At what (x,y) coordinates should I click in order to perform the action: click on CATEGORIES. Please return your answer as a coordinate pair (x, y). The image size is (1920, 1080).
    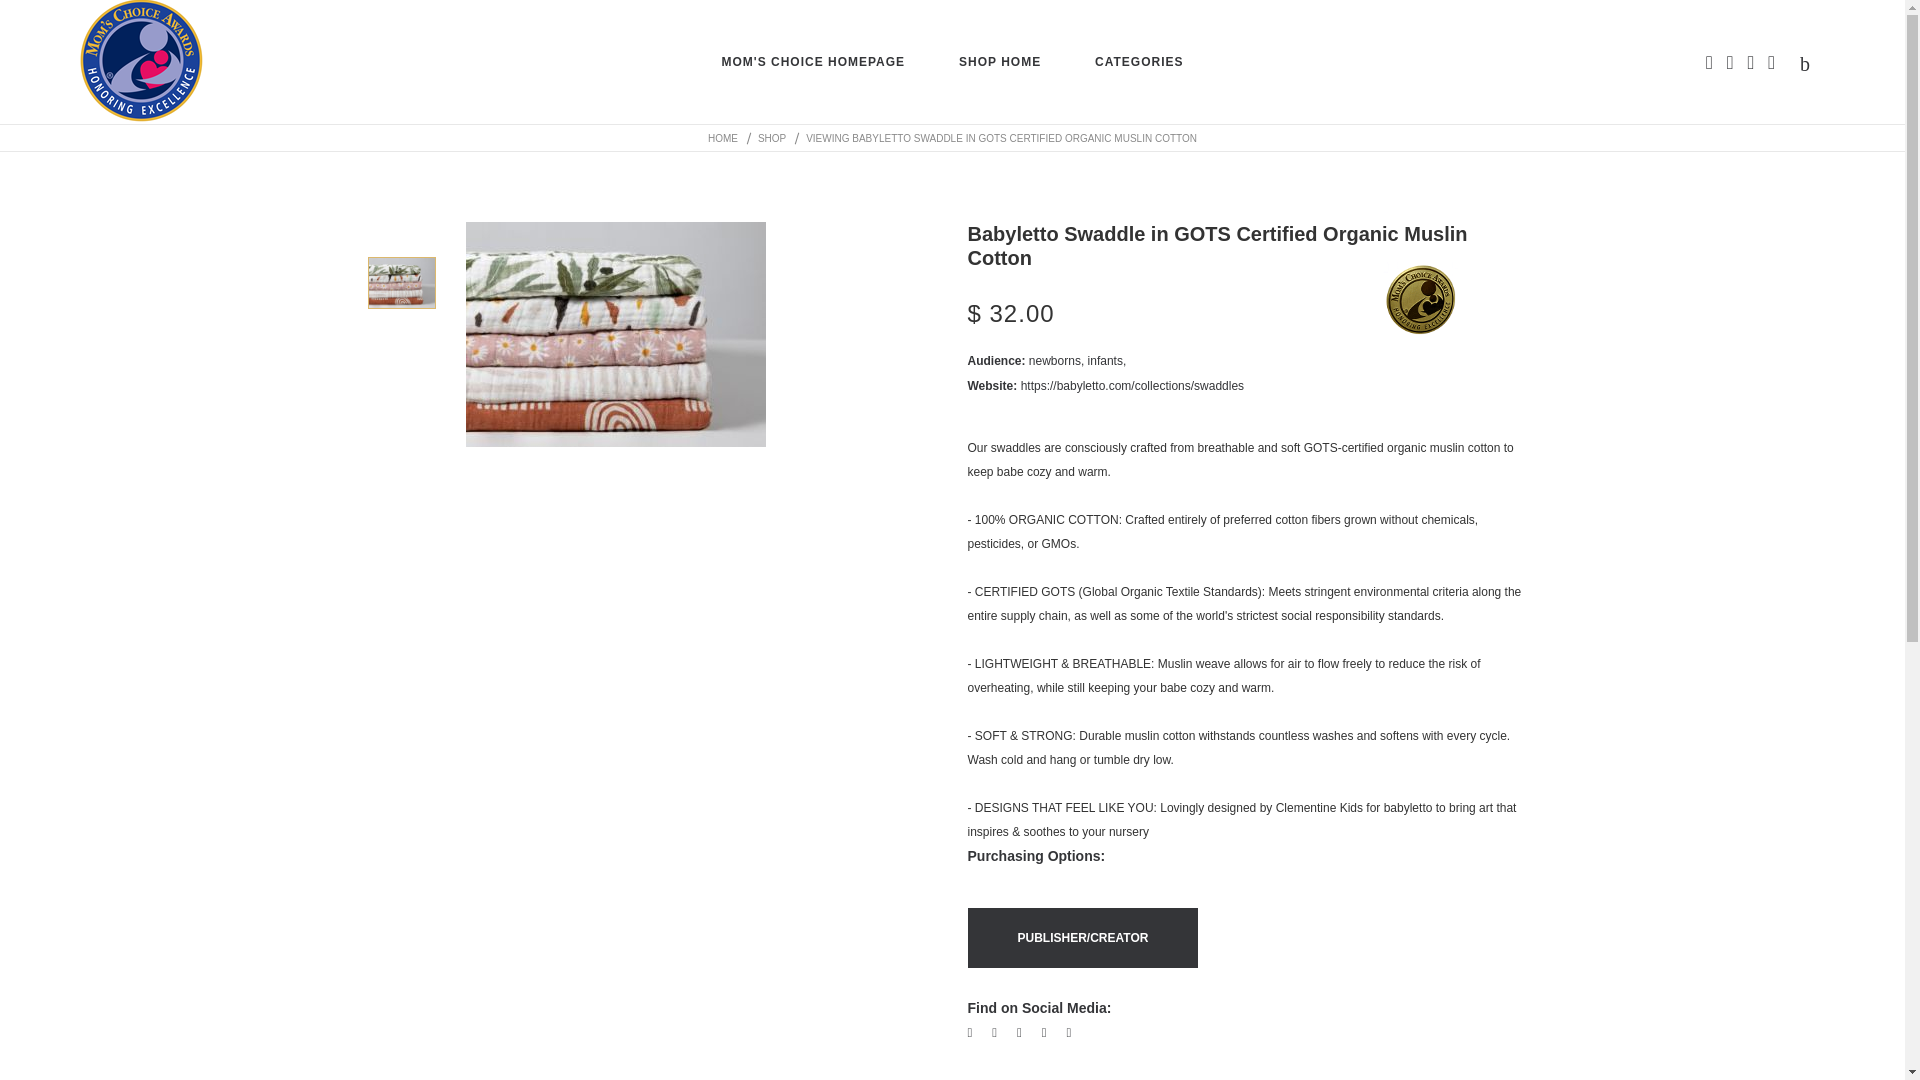
    Looking at the image, I should click on (1138, 62).